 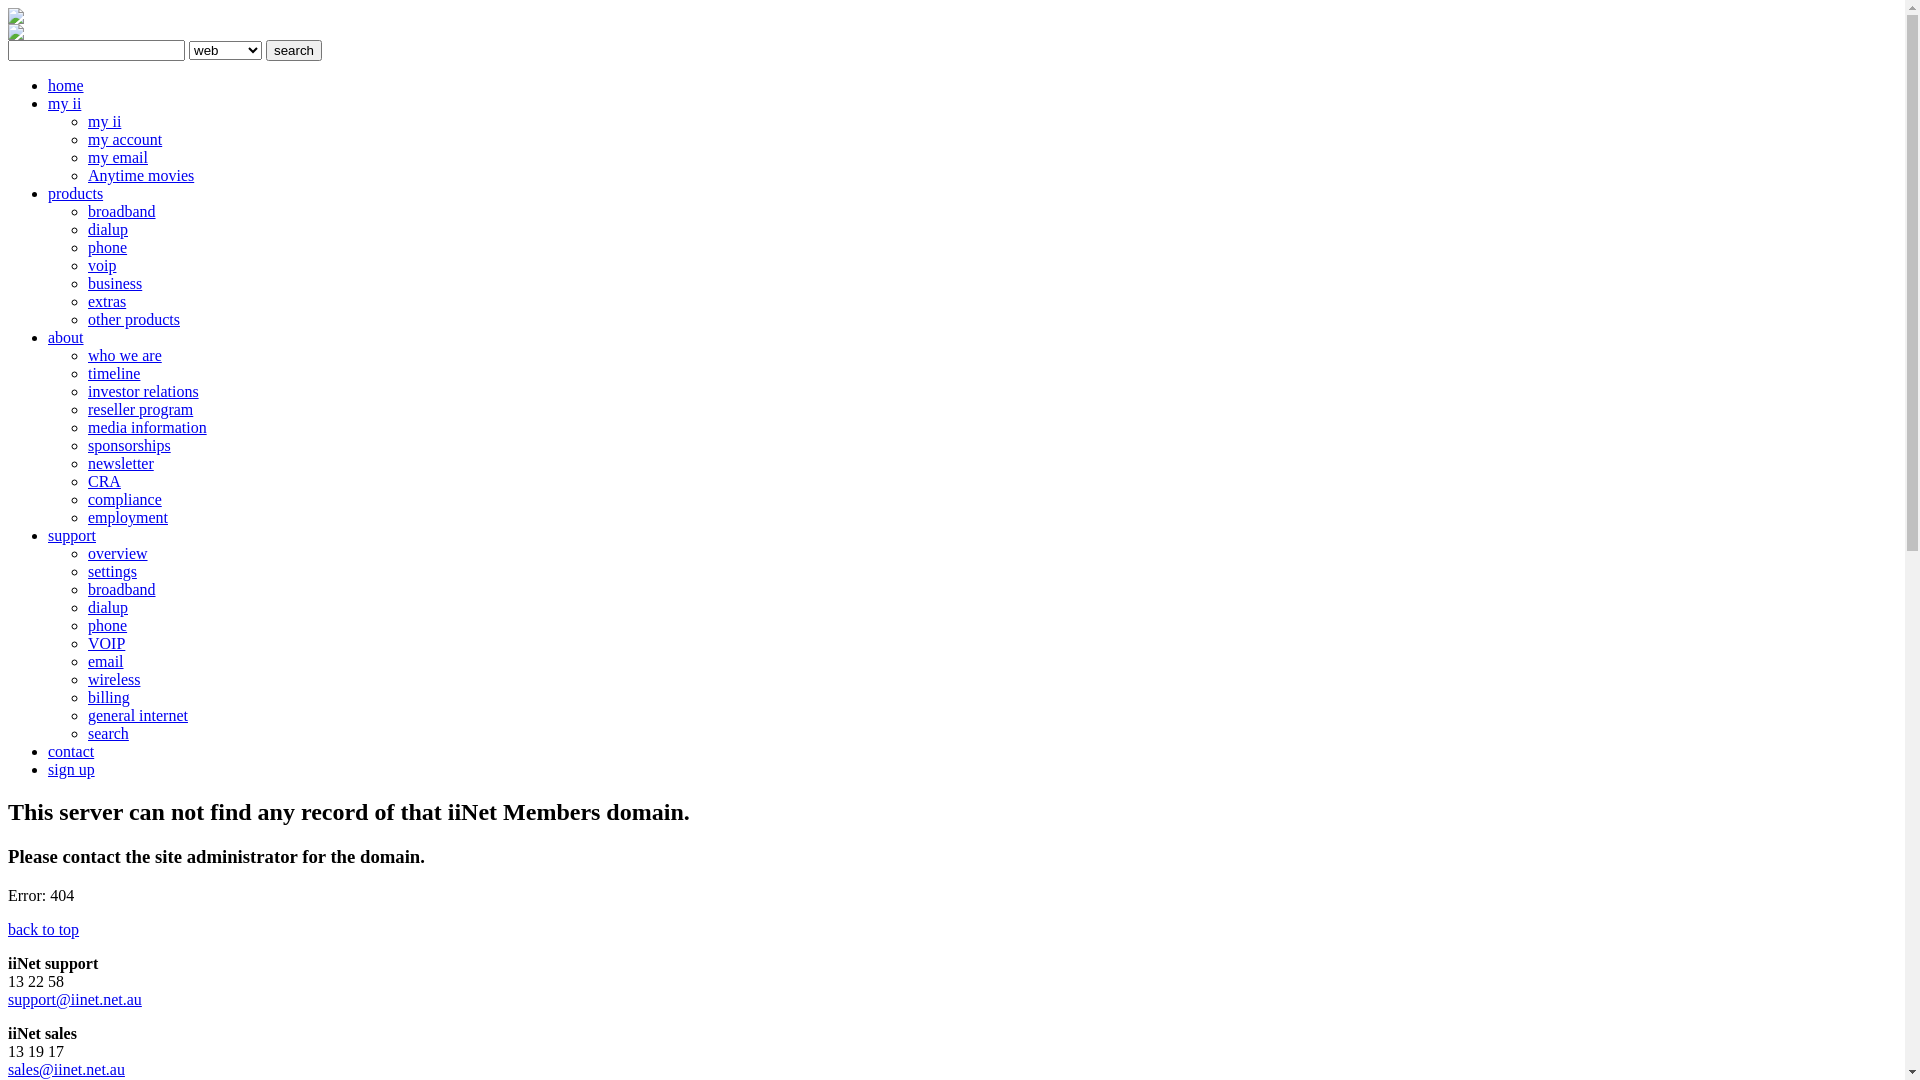 I want to click on Anytime movies, so click(x=141, y=176).